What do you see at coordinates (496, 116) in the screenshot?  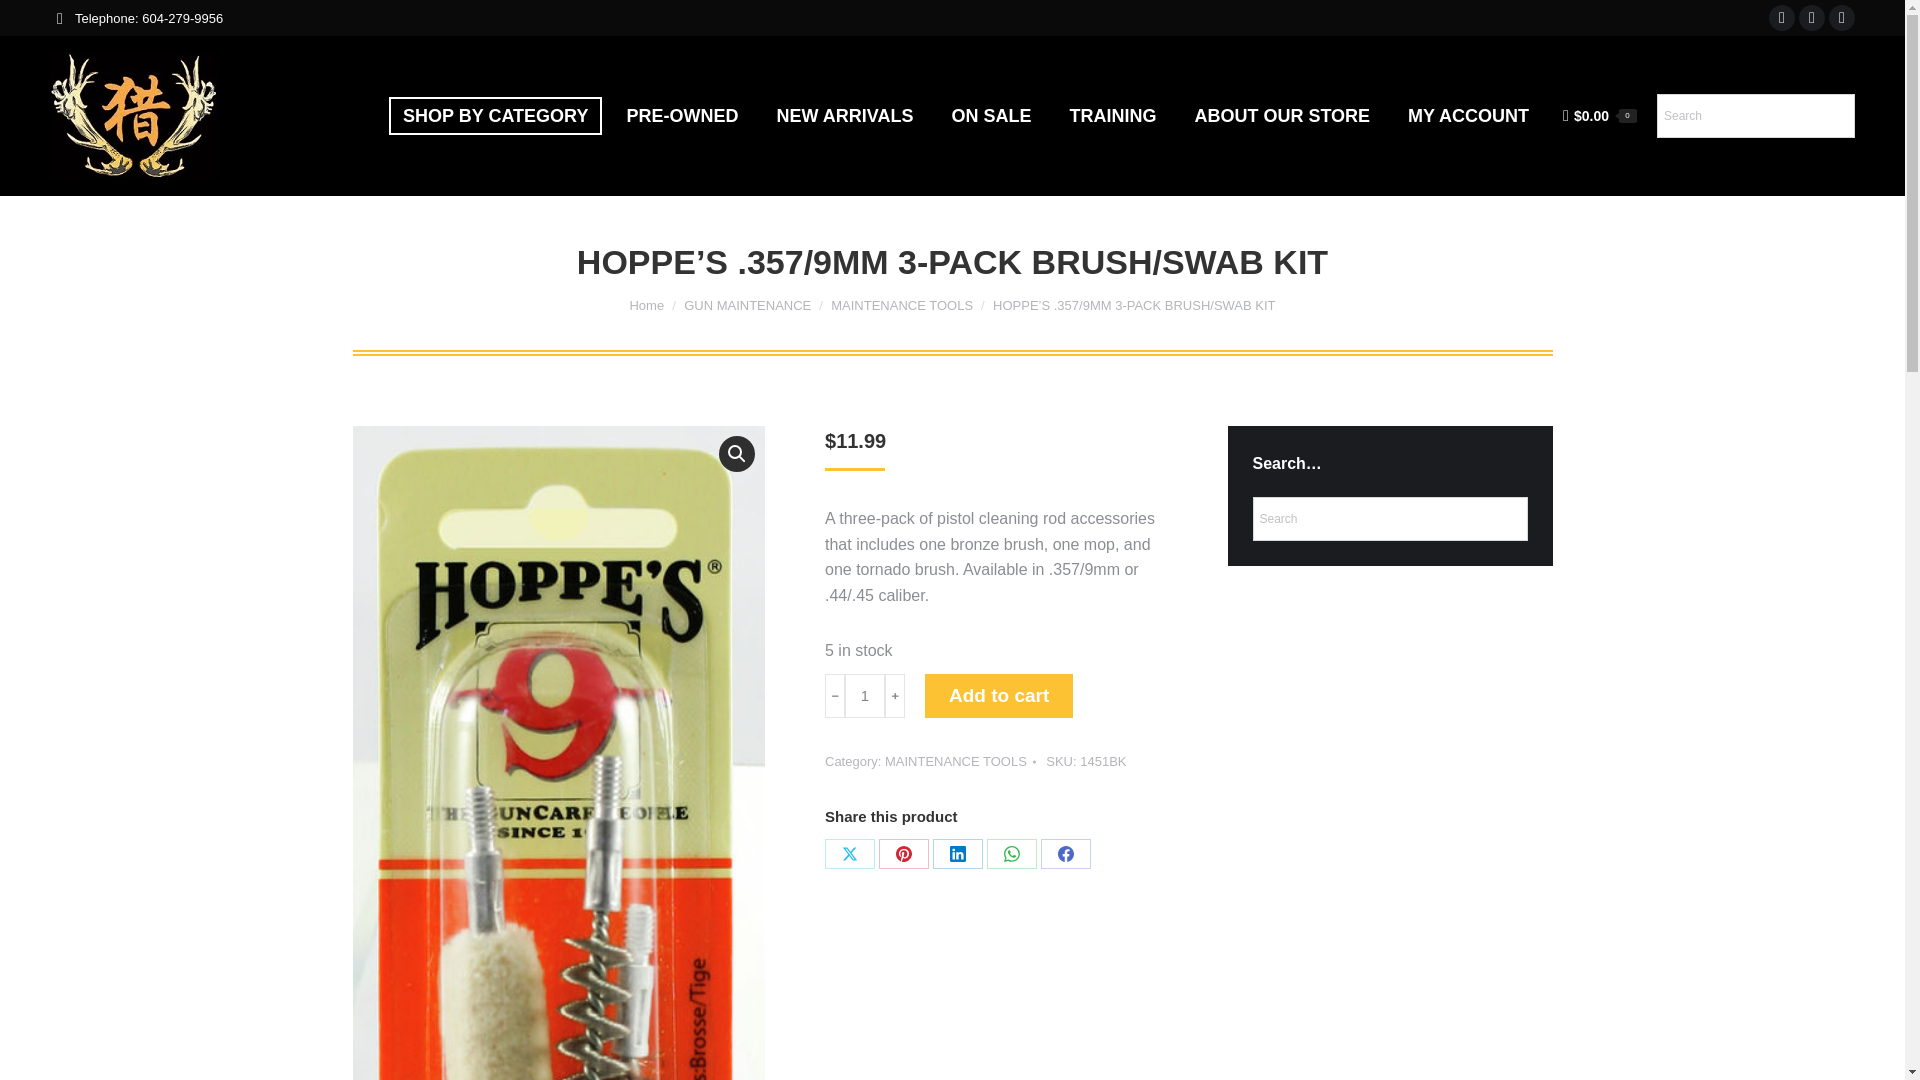 I see `SHOP BY CATEGORY` at bounding box center [496, 116].